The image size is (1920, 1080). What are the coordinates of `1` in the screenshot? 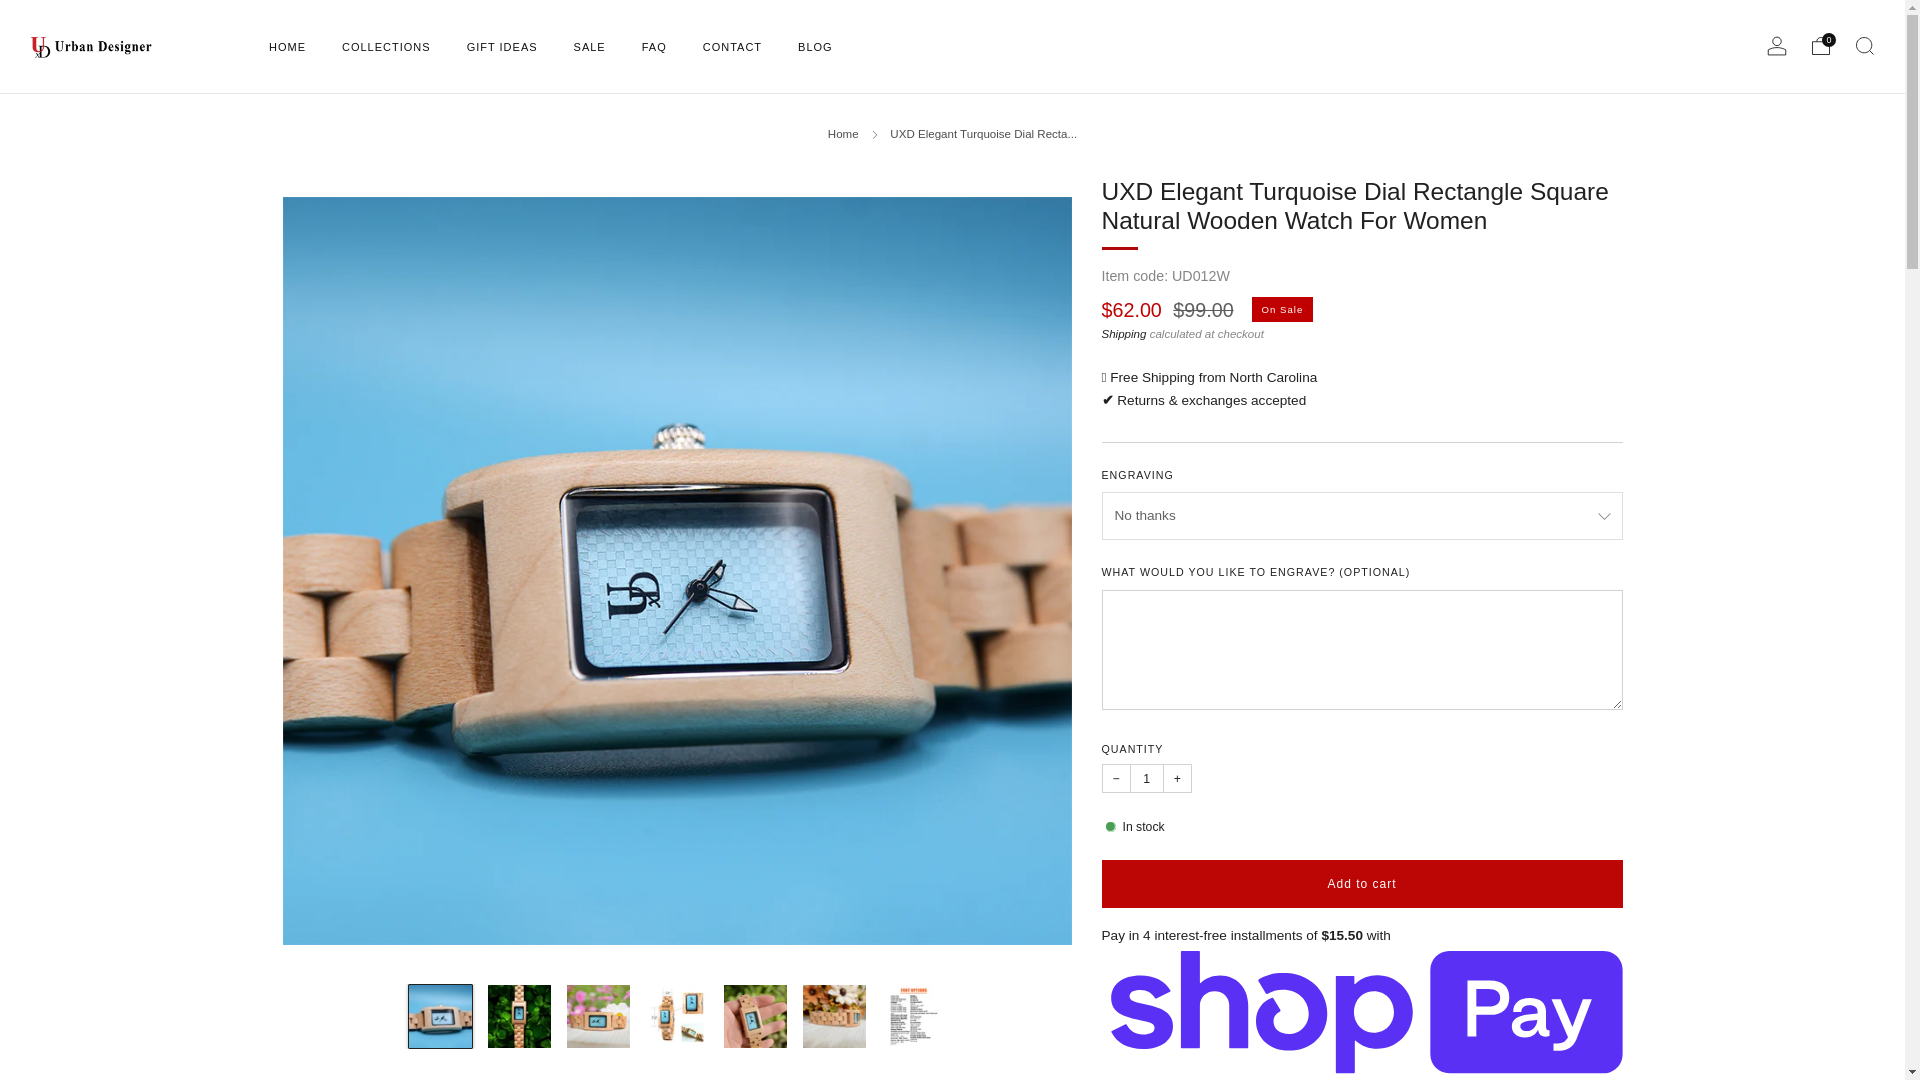 It's located at (1146, 778).